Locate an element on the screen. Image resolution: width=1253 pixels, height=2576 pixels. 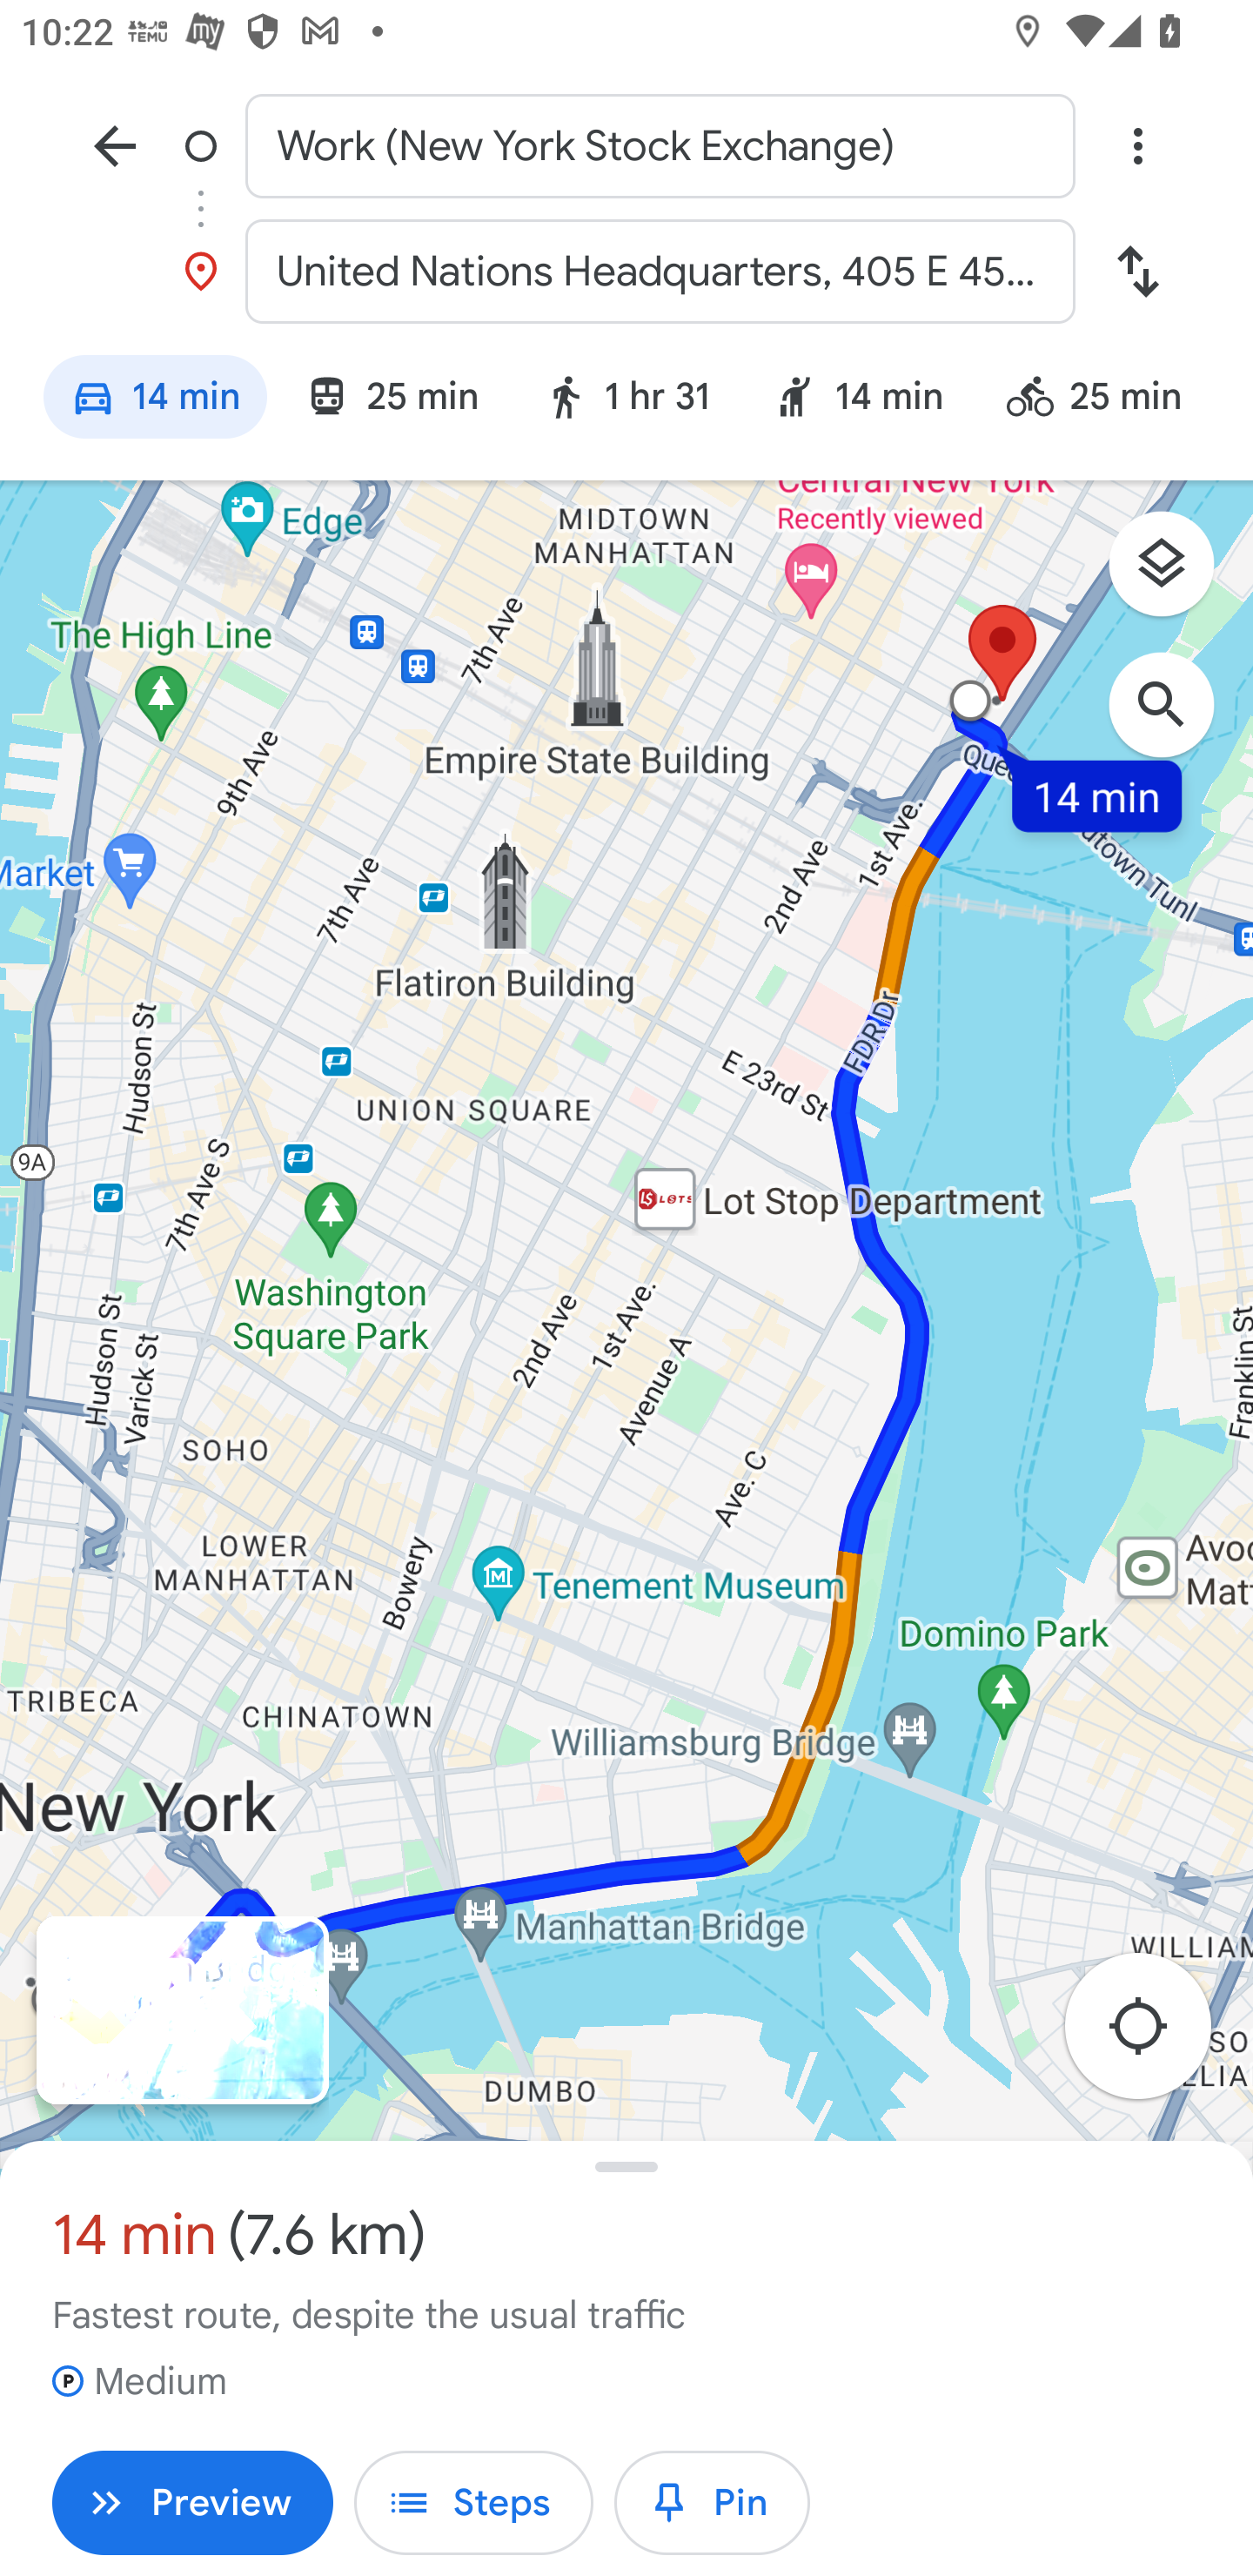
Bicycling mode: 25 min 25 min is located at coordinates (1107, 401).